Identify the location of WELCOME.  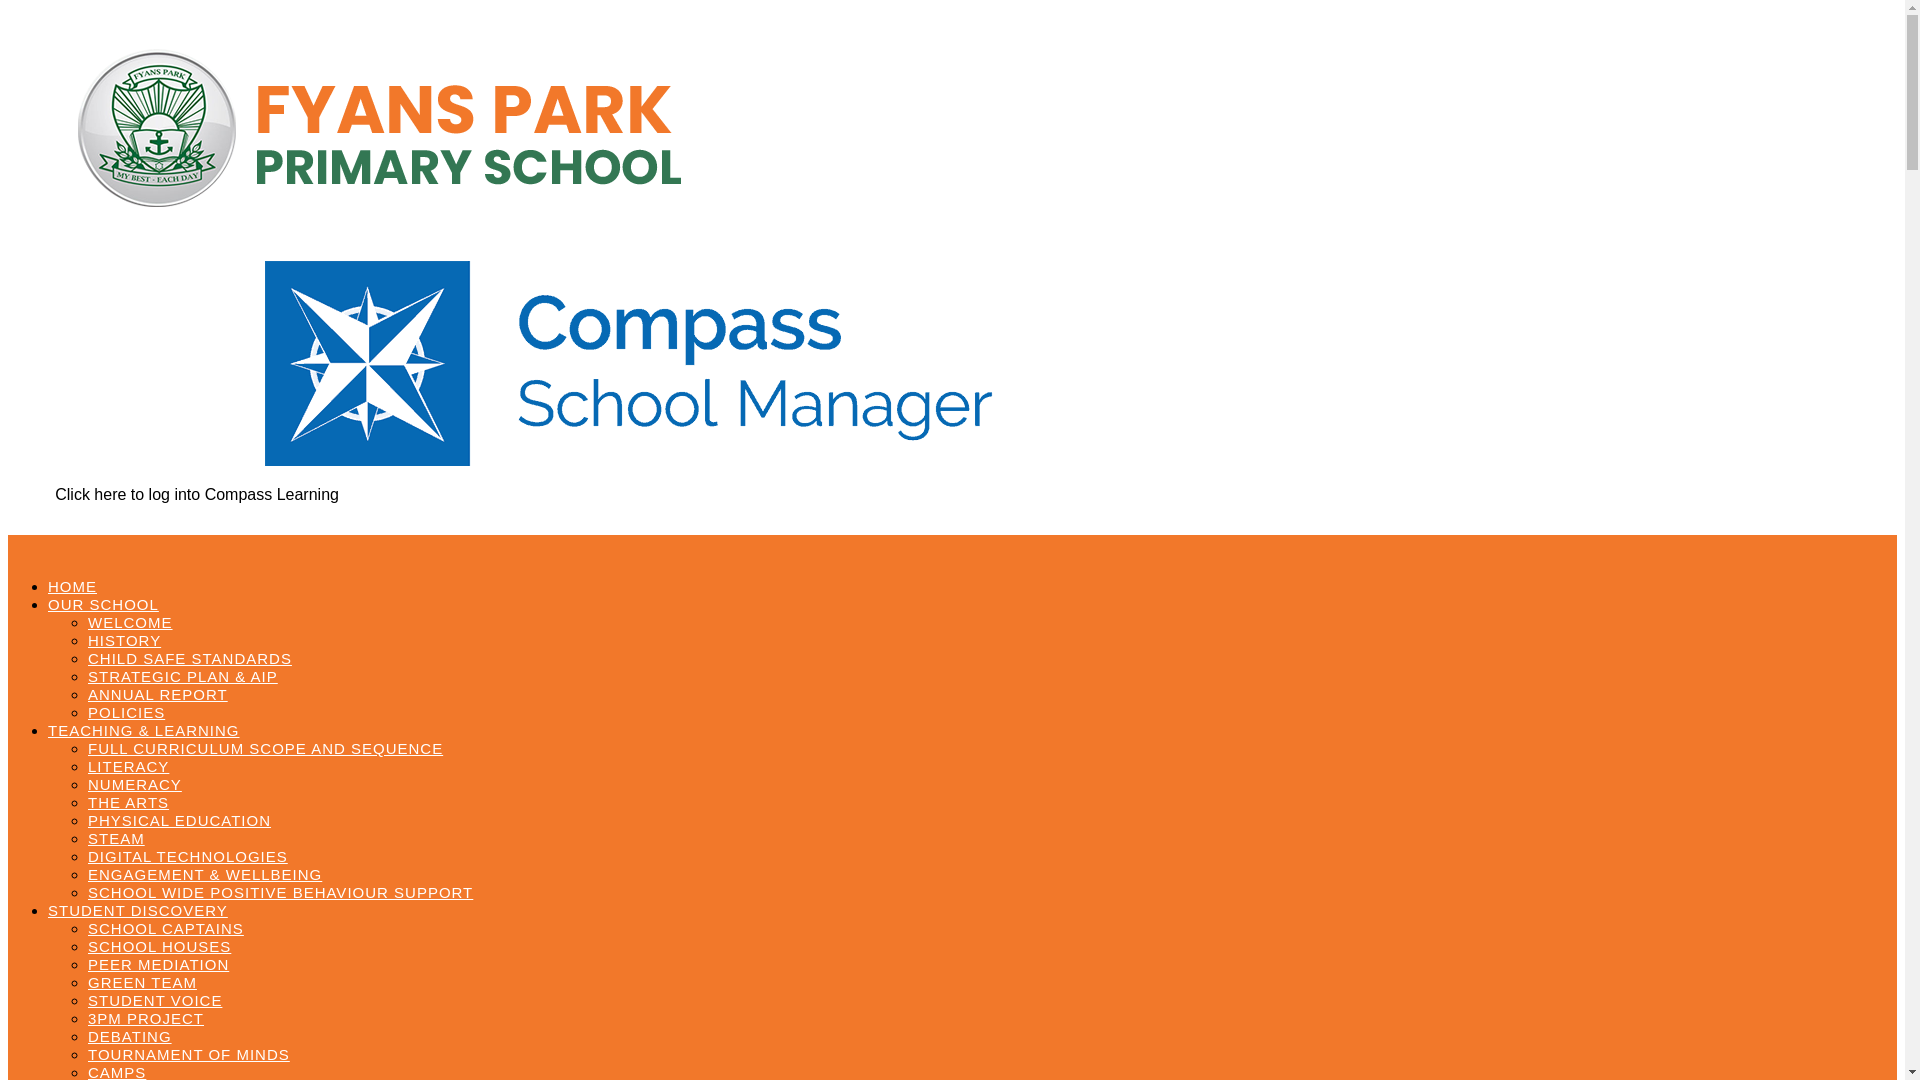
(130, 622).